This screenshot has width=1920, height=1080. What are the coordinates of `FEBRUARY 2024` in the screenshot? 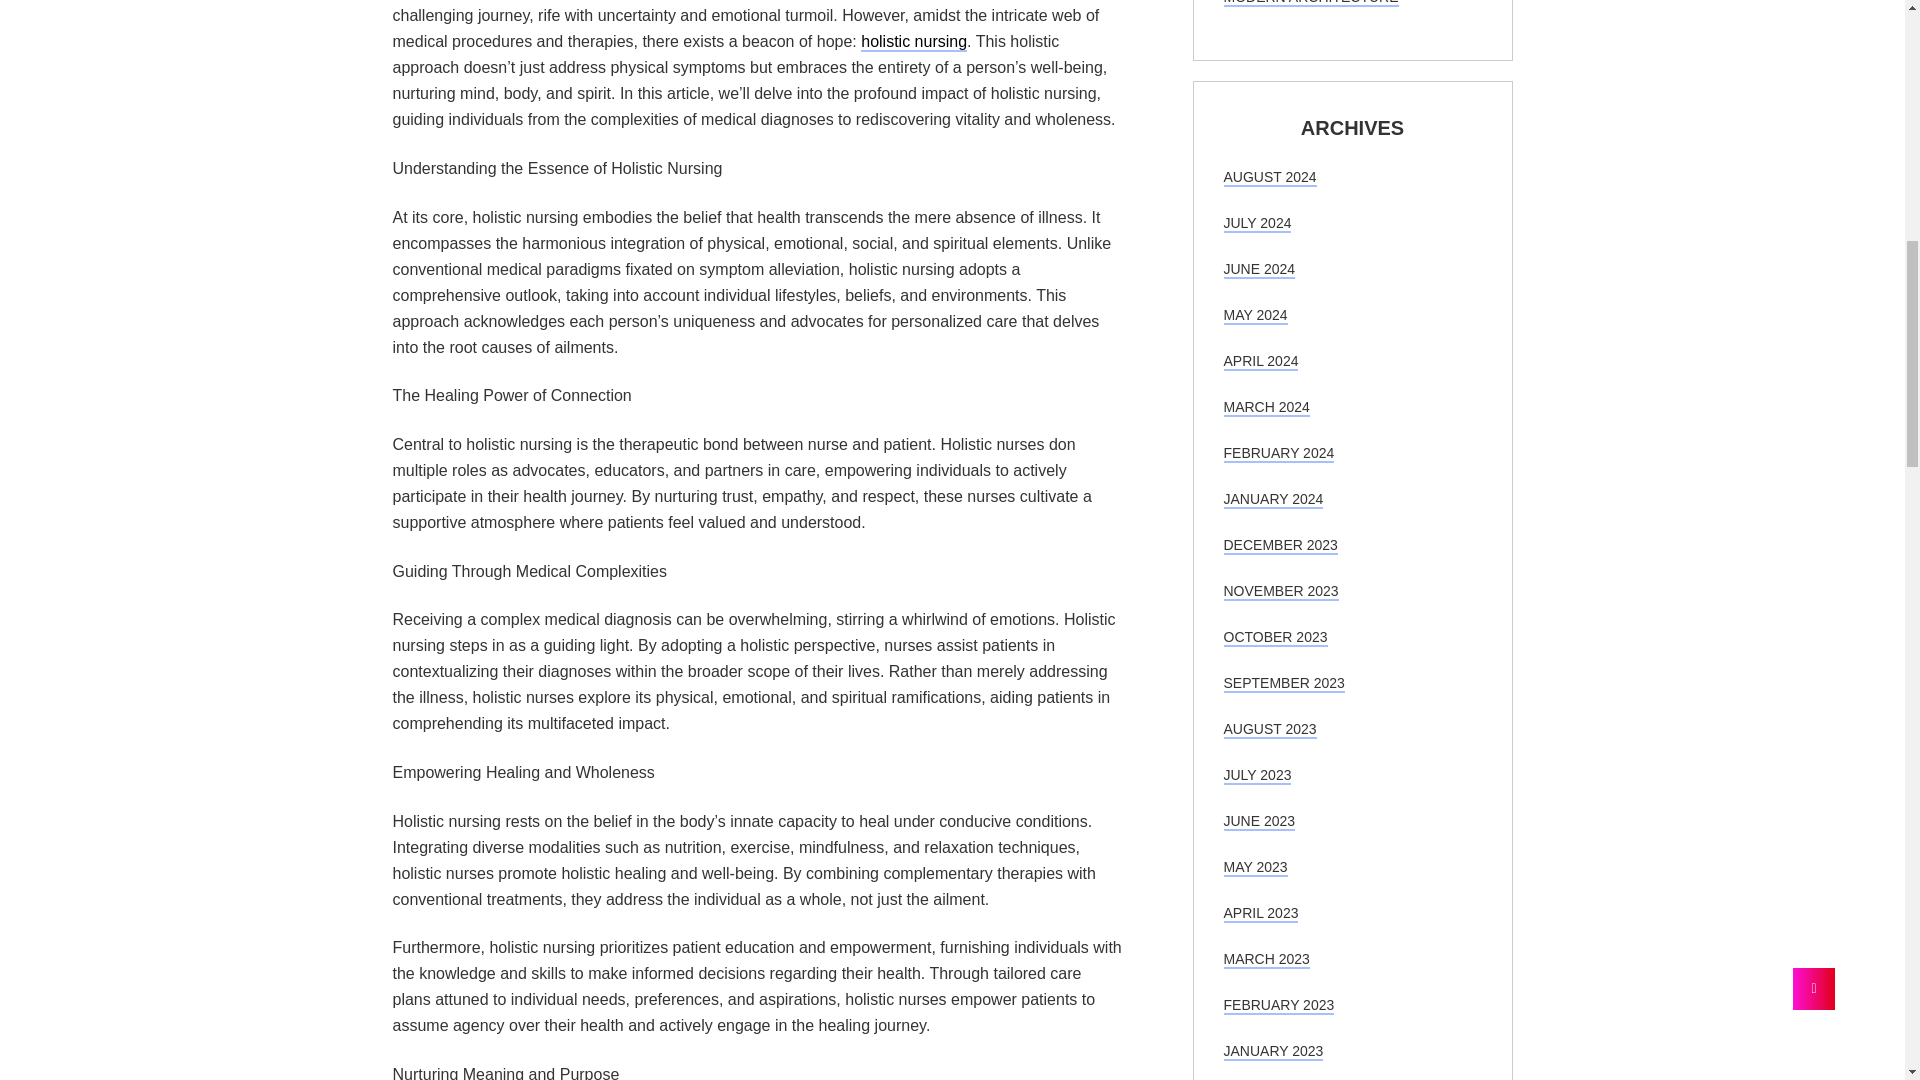 It's located at (1279, 454).